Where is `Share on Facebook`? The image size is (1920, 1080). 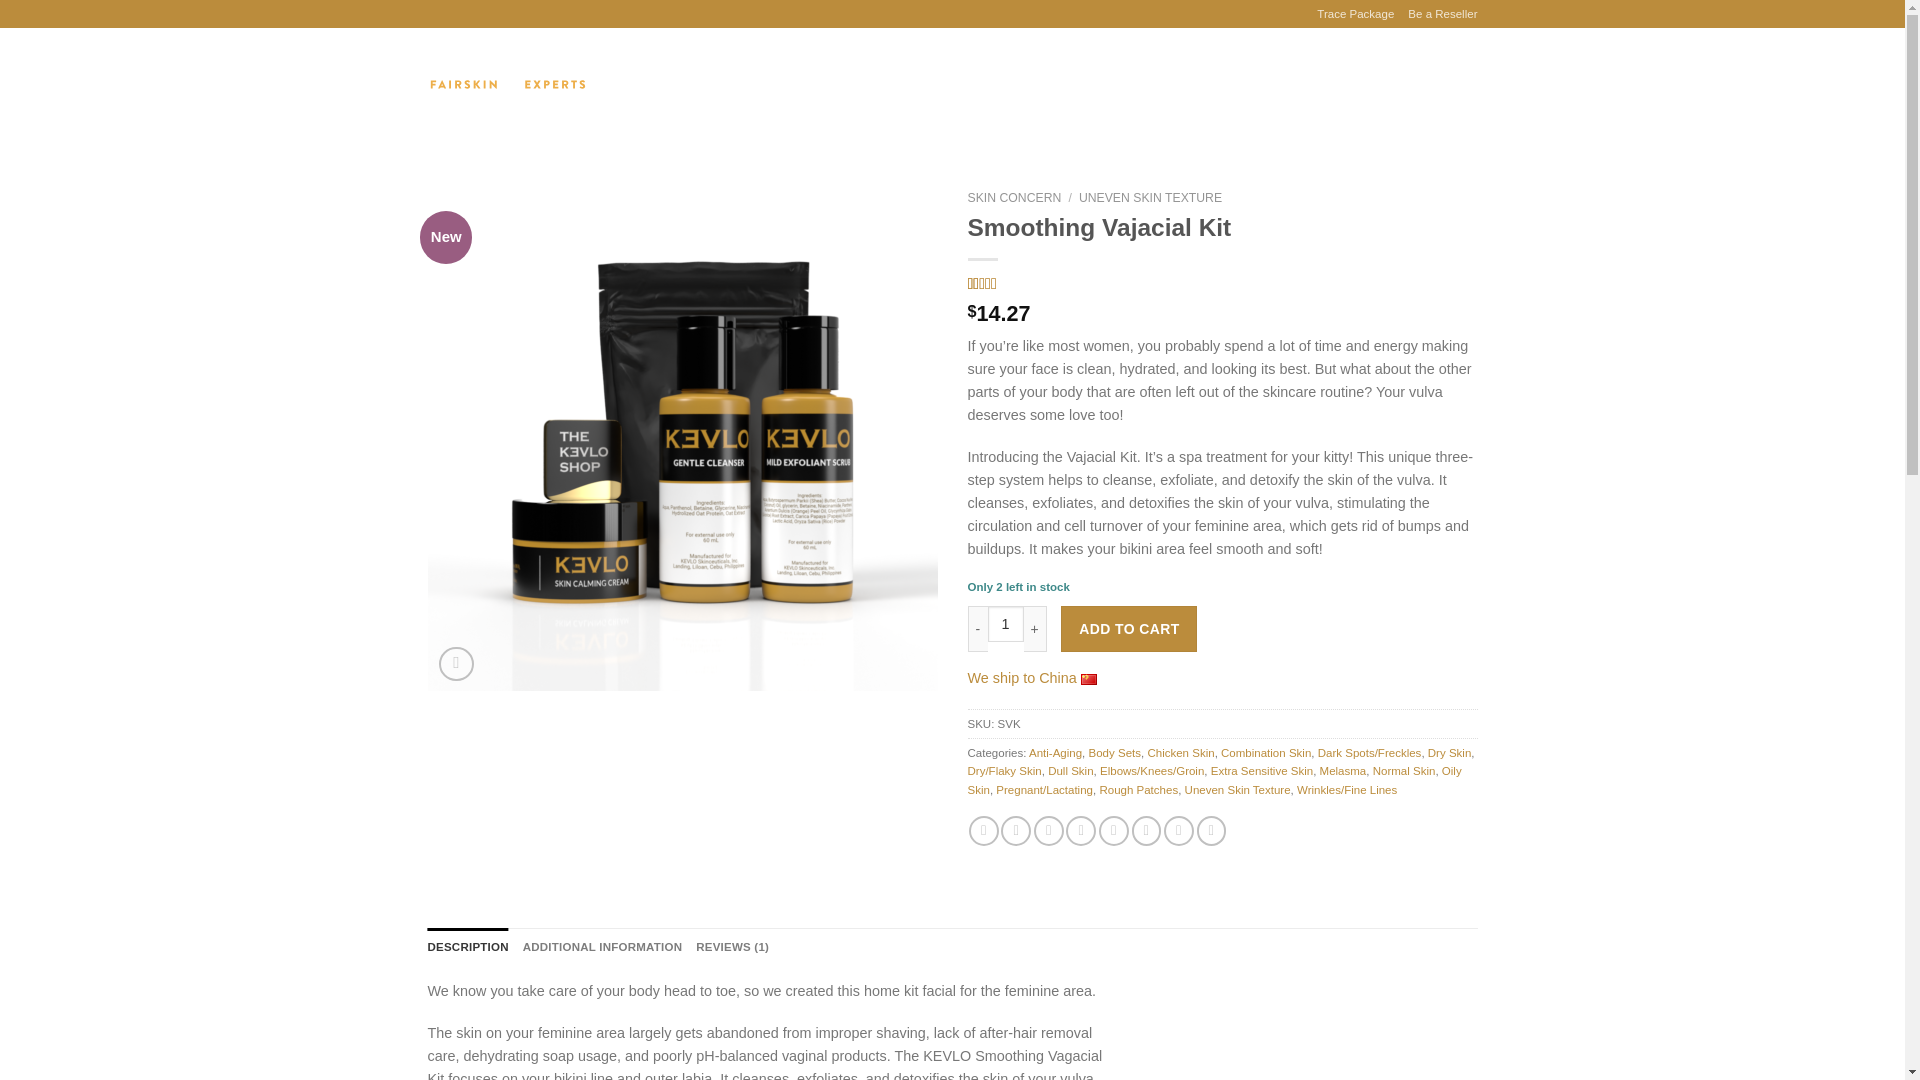
Share on Facebook is located at coordinates (984, 830).